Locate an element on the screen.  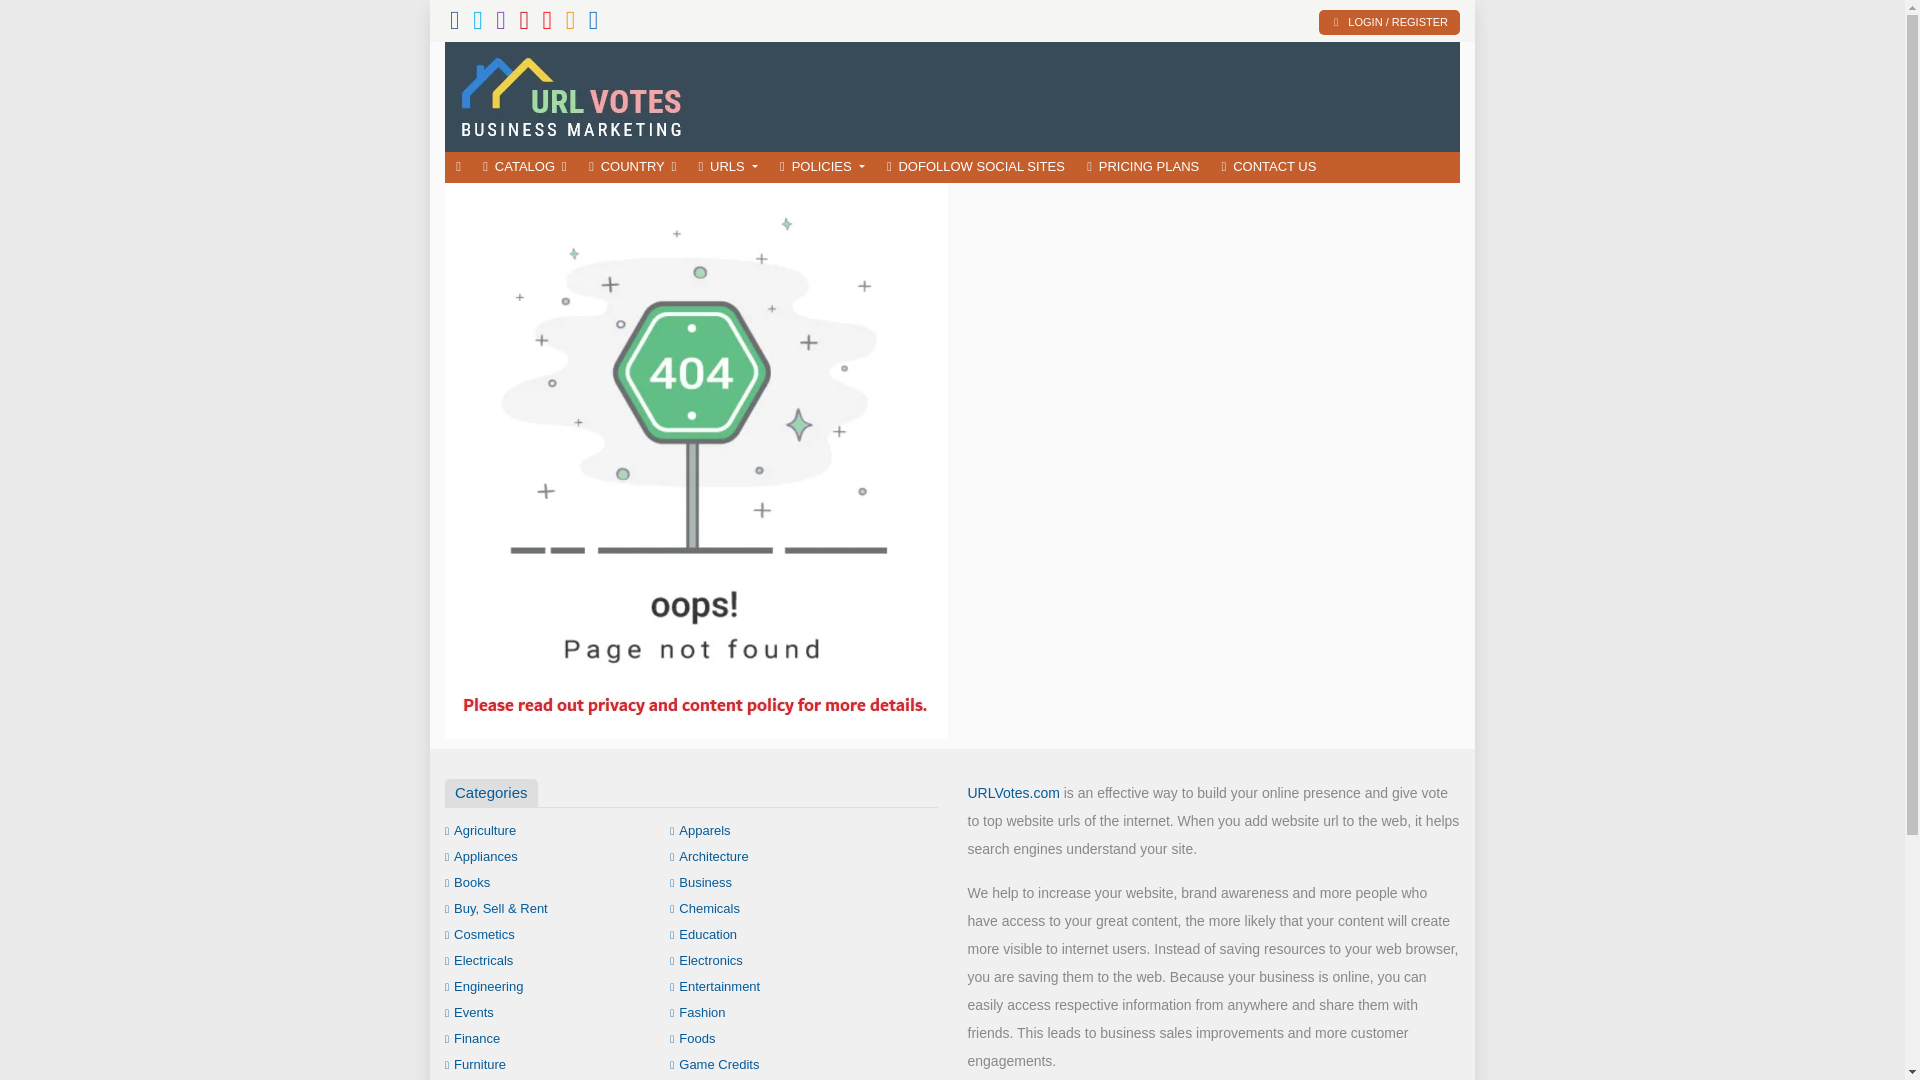
Facebook is located at coordinates (454, 24).